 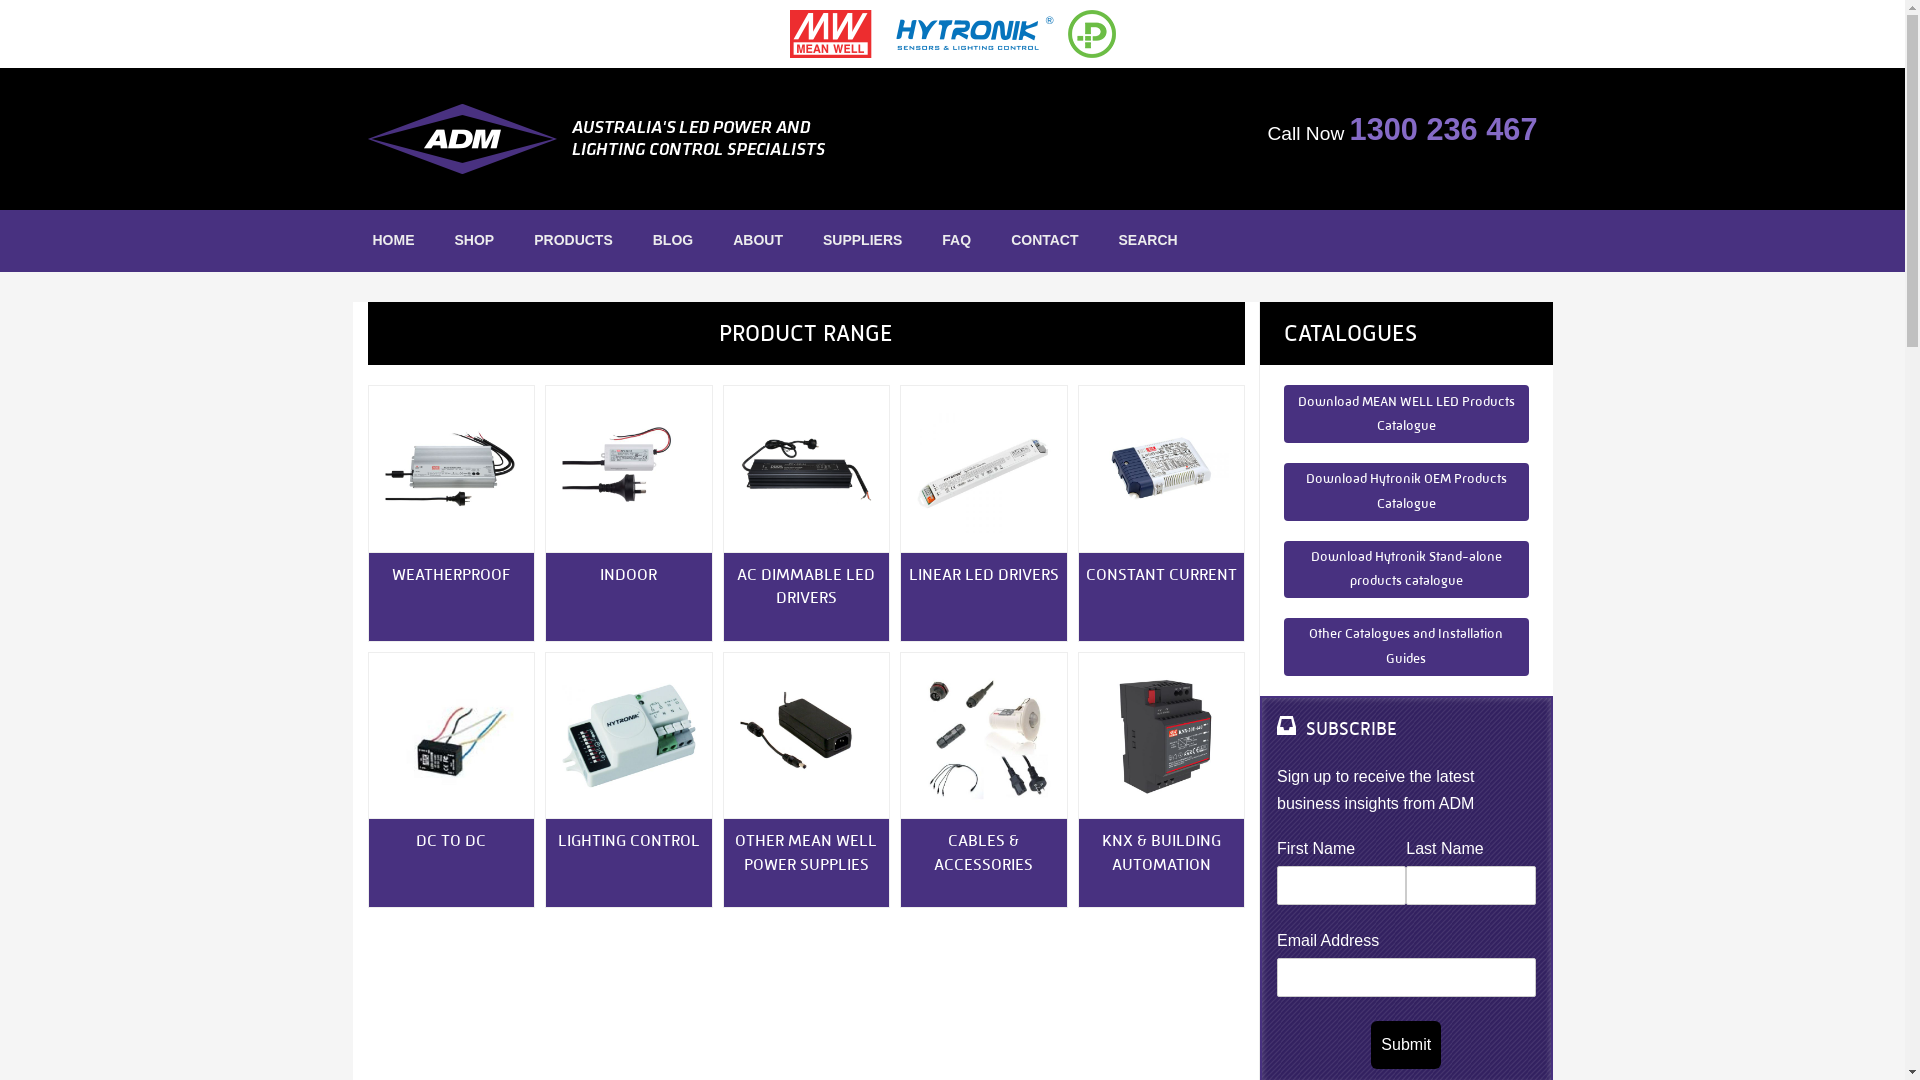 I want to click on MEAN WELL Indoor LED Drivers, so click(x=646, y=486).